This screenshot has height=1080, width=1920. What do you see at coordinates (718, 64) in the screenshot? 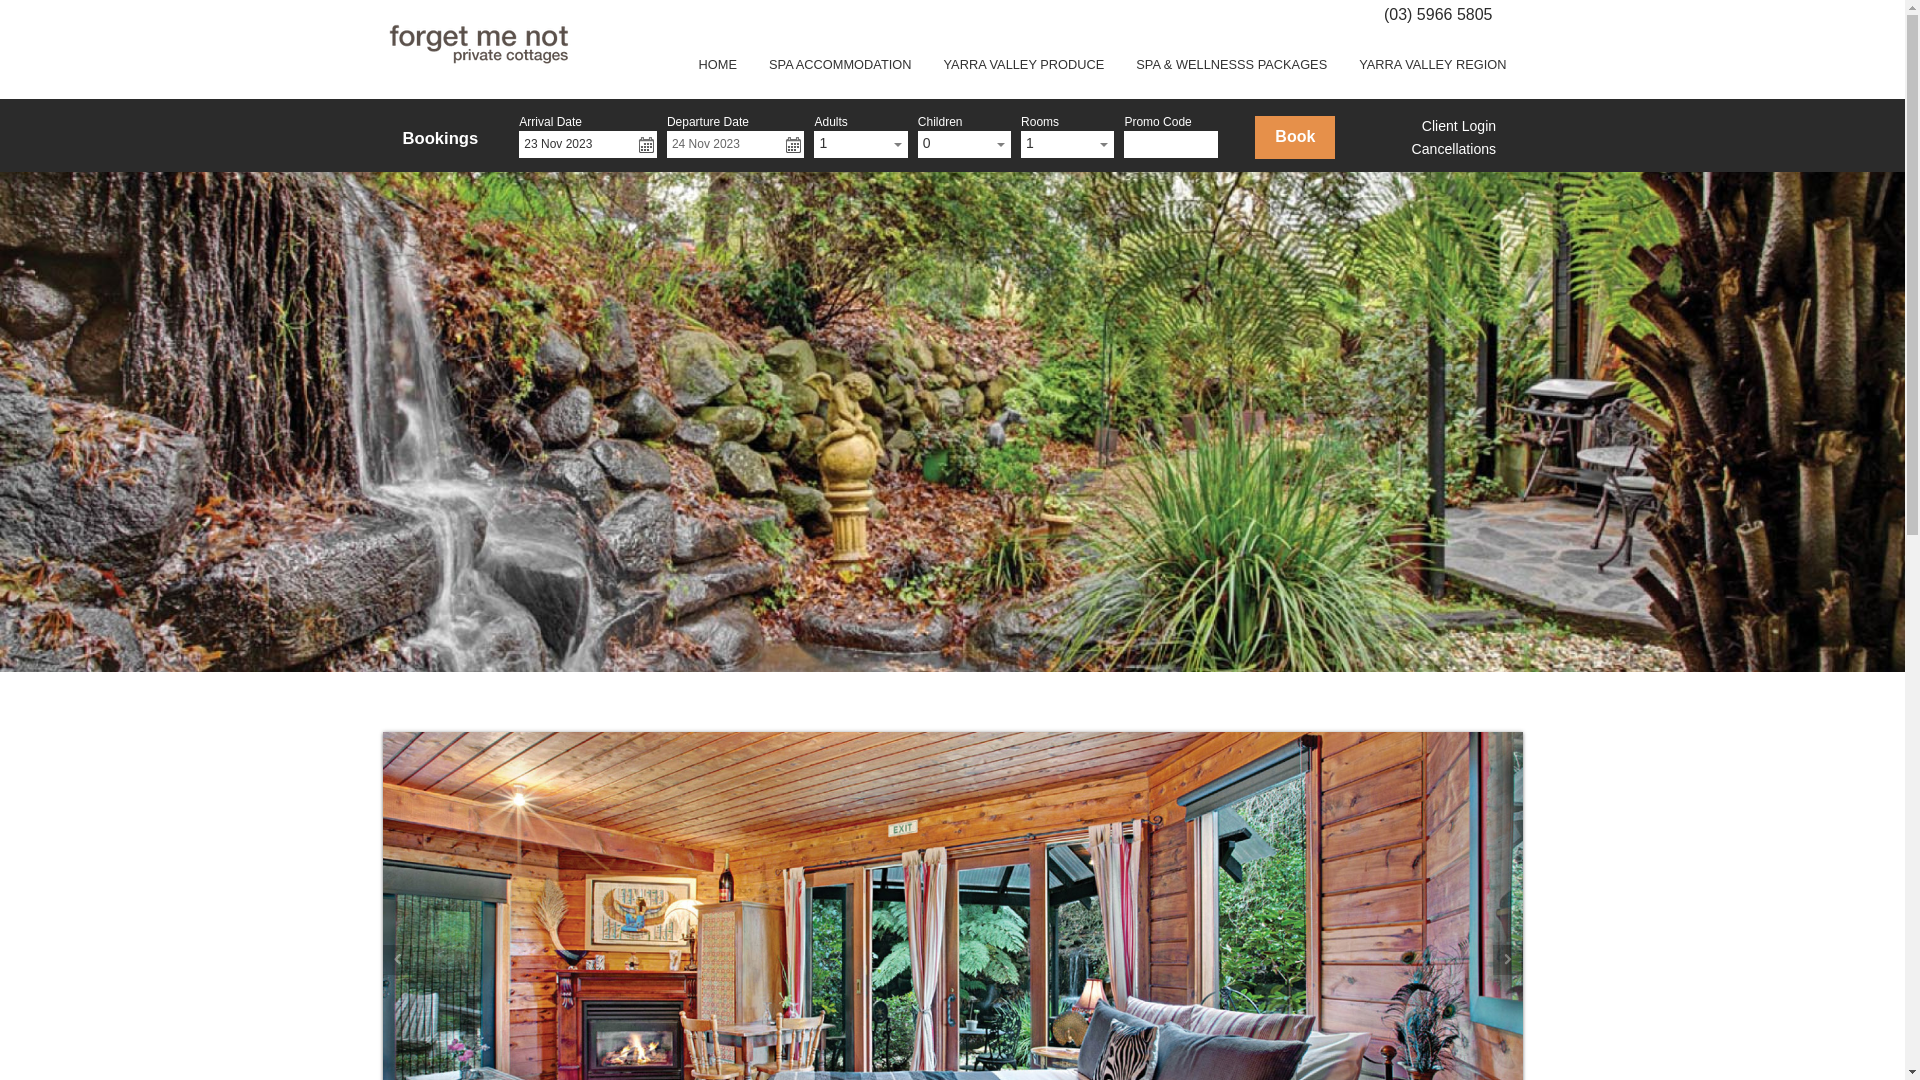
I see `HOME` at bounding box center [718, 64].